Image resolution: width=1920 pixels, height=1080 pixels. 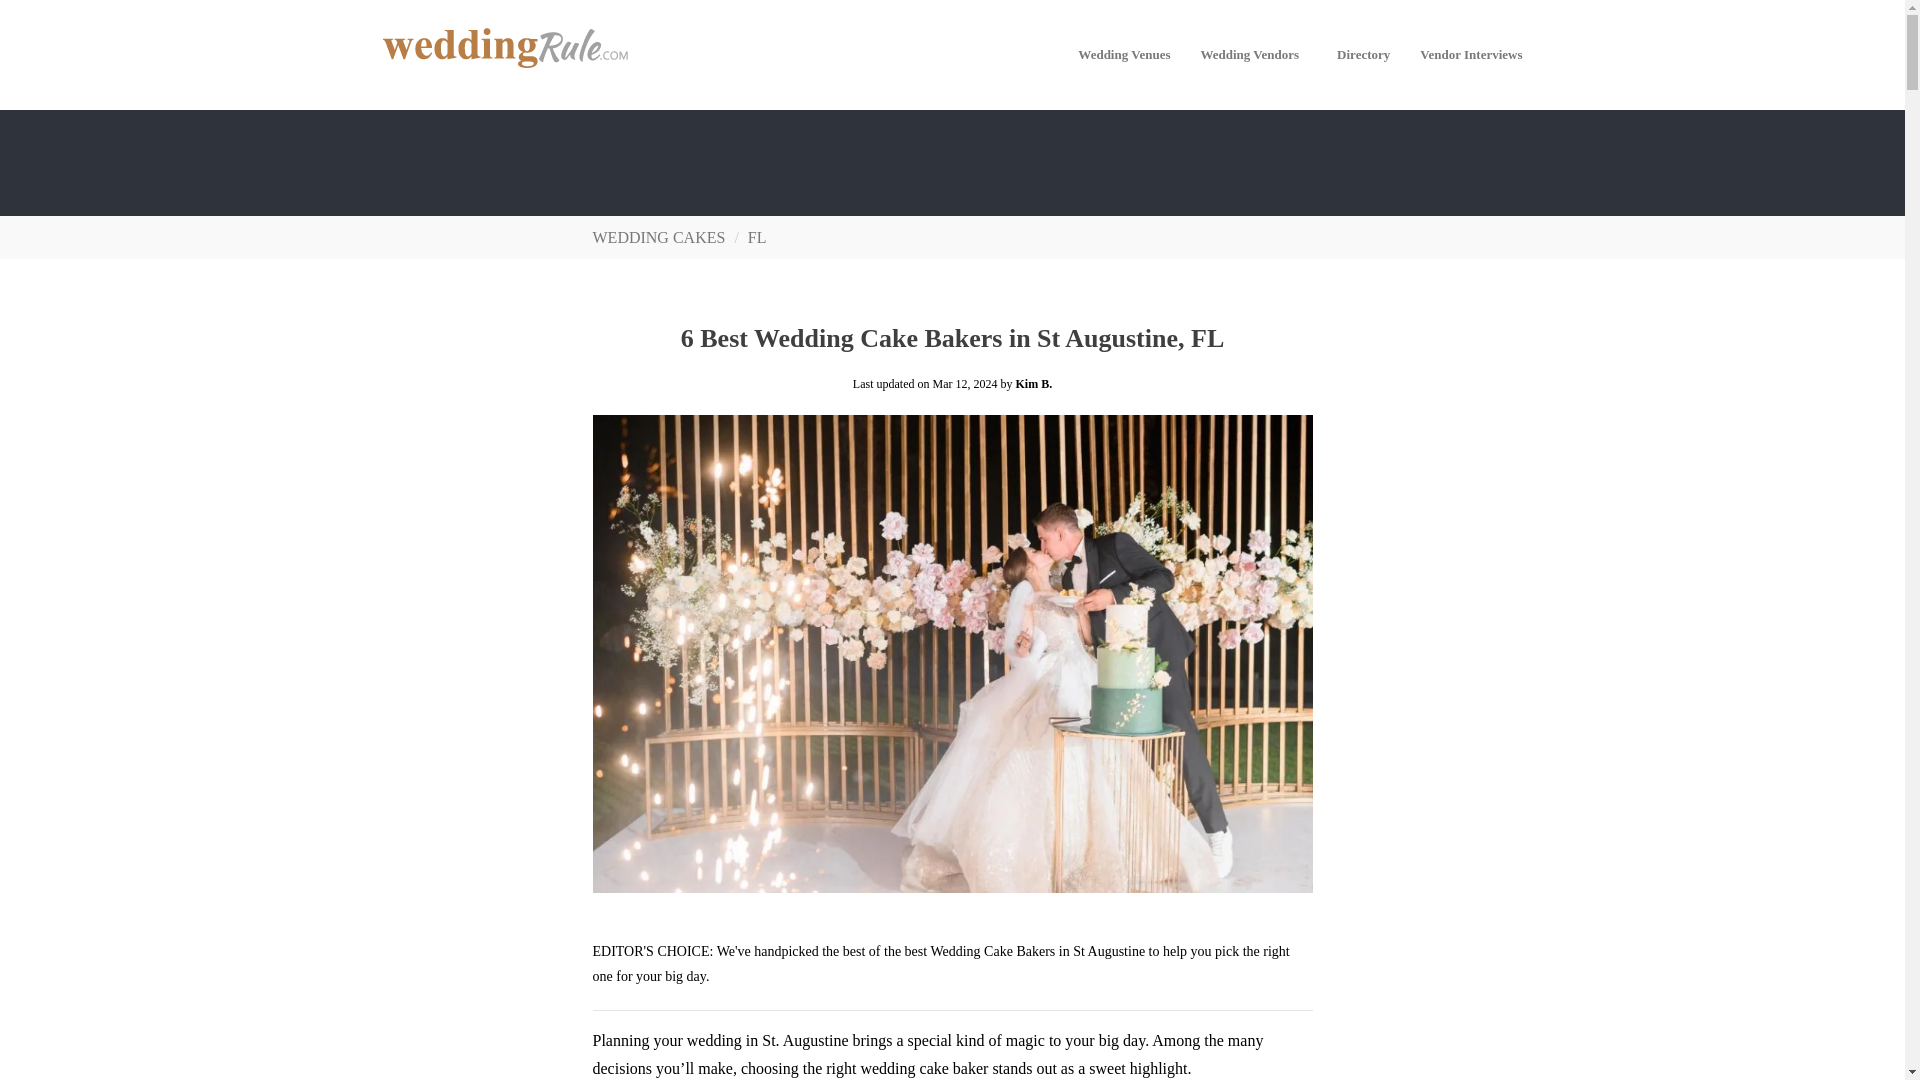 I want to click on Wedding Vendors, so click(x=1254, y=54).